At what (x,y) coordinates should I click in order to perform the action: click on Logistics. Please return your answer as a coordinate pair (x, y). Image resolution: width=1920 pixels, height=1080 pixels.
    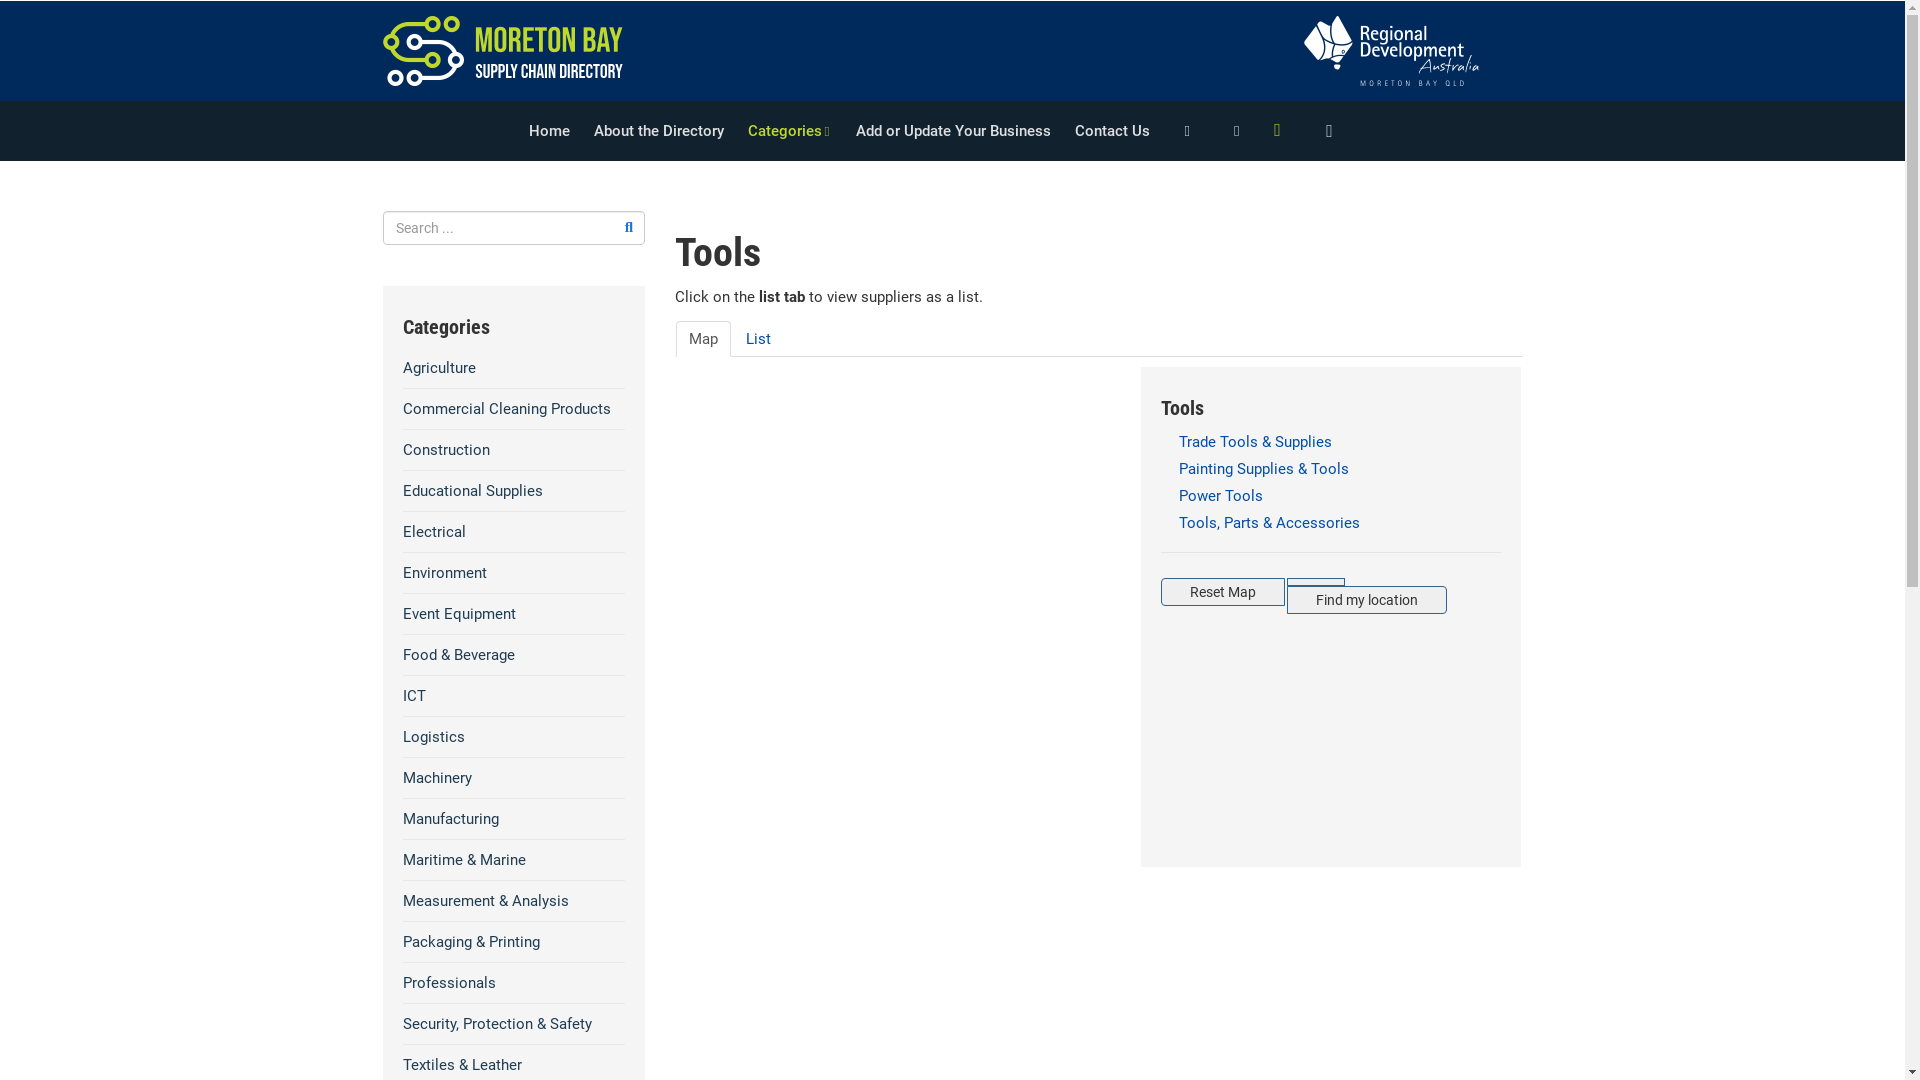
    Looking at the image, I should click on (514, 737).